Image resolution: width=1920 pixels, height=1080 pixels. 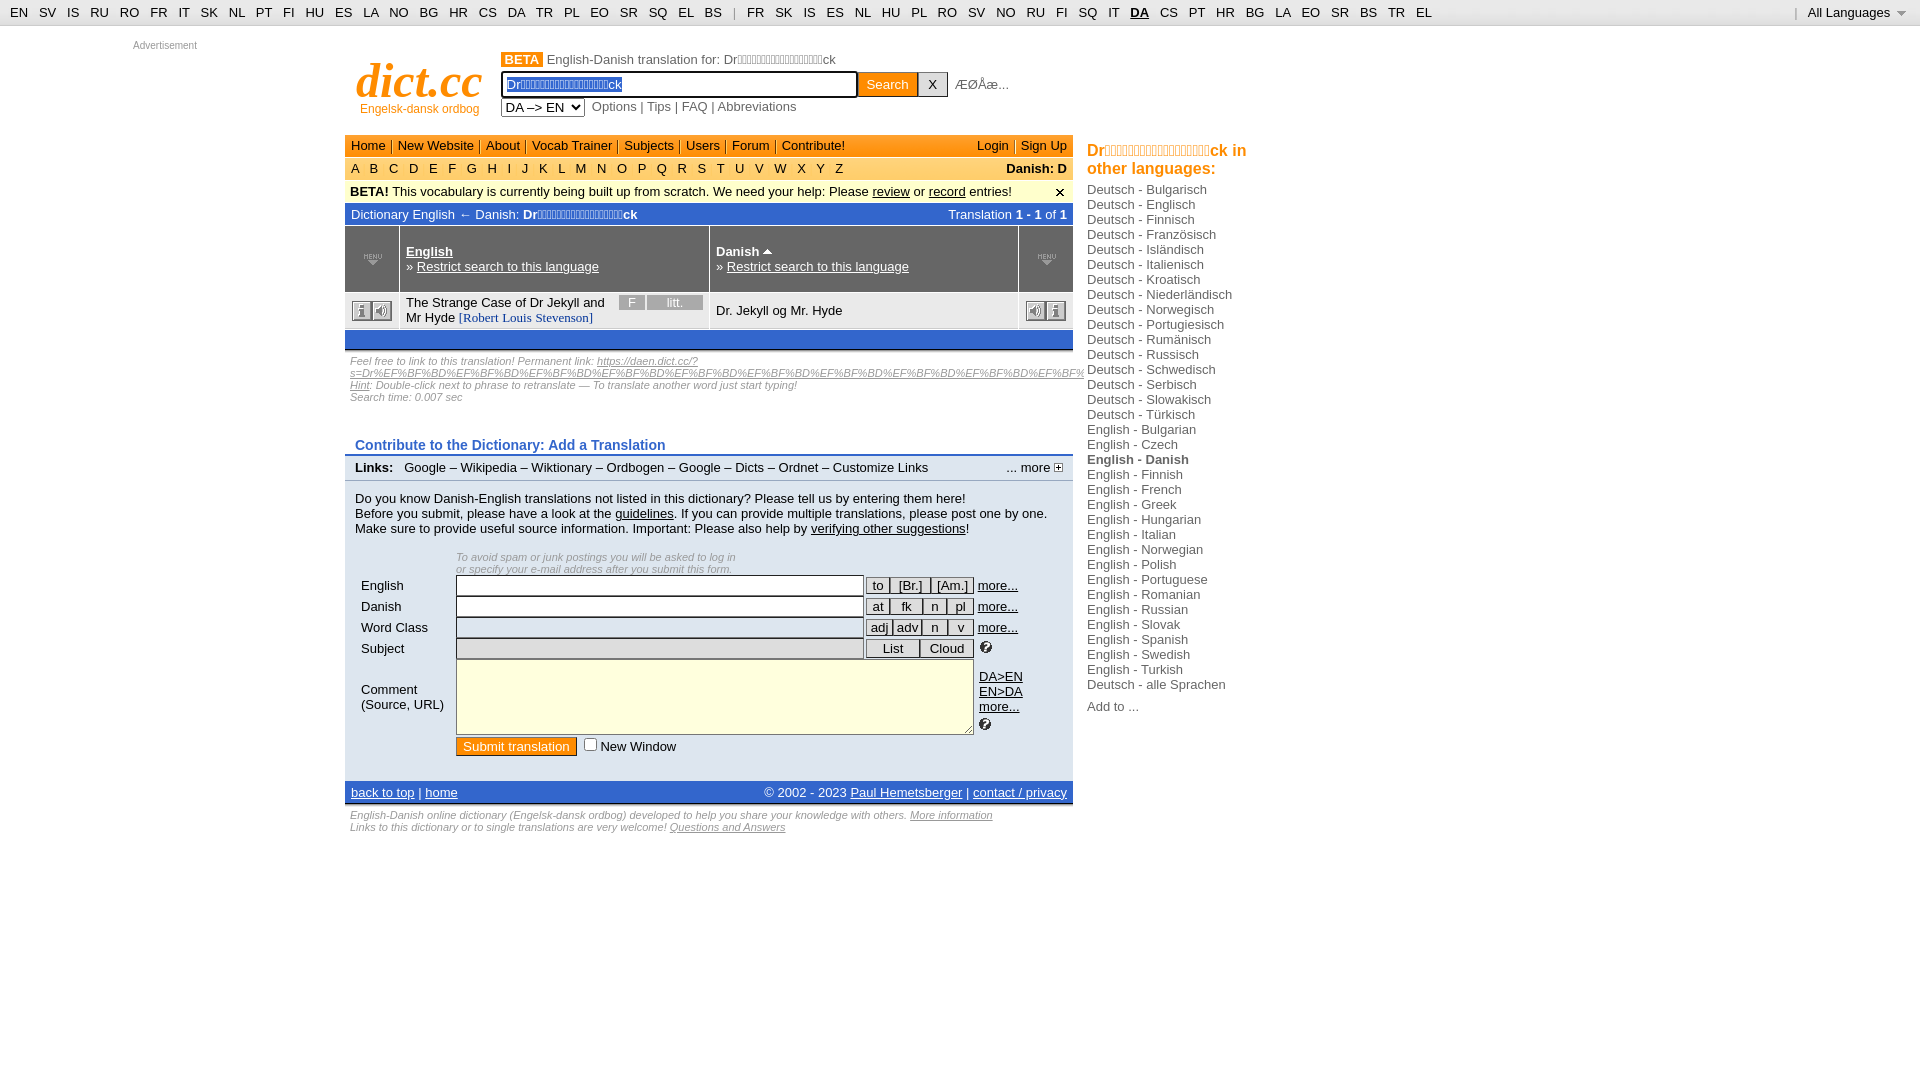 I want to click on SQ, so click(x=1088, y=12).